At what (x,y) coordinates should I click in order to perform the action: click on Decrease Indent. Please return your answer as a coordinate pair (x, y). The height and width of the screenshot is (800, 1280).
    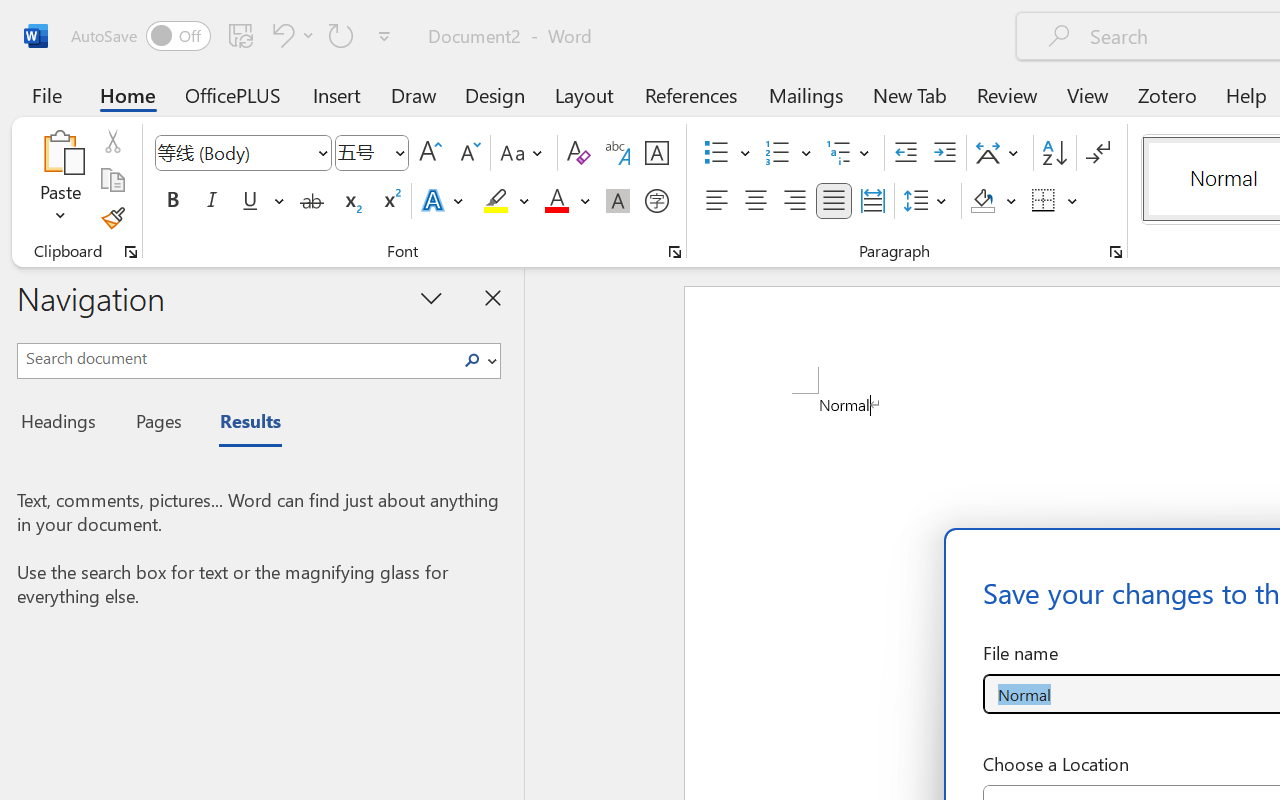
    Looking at the image, I should click on (906, 153).